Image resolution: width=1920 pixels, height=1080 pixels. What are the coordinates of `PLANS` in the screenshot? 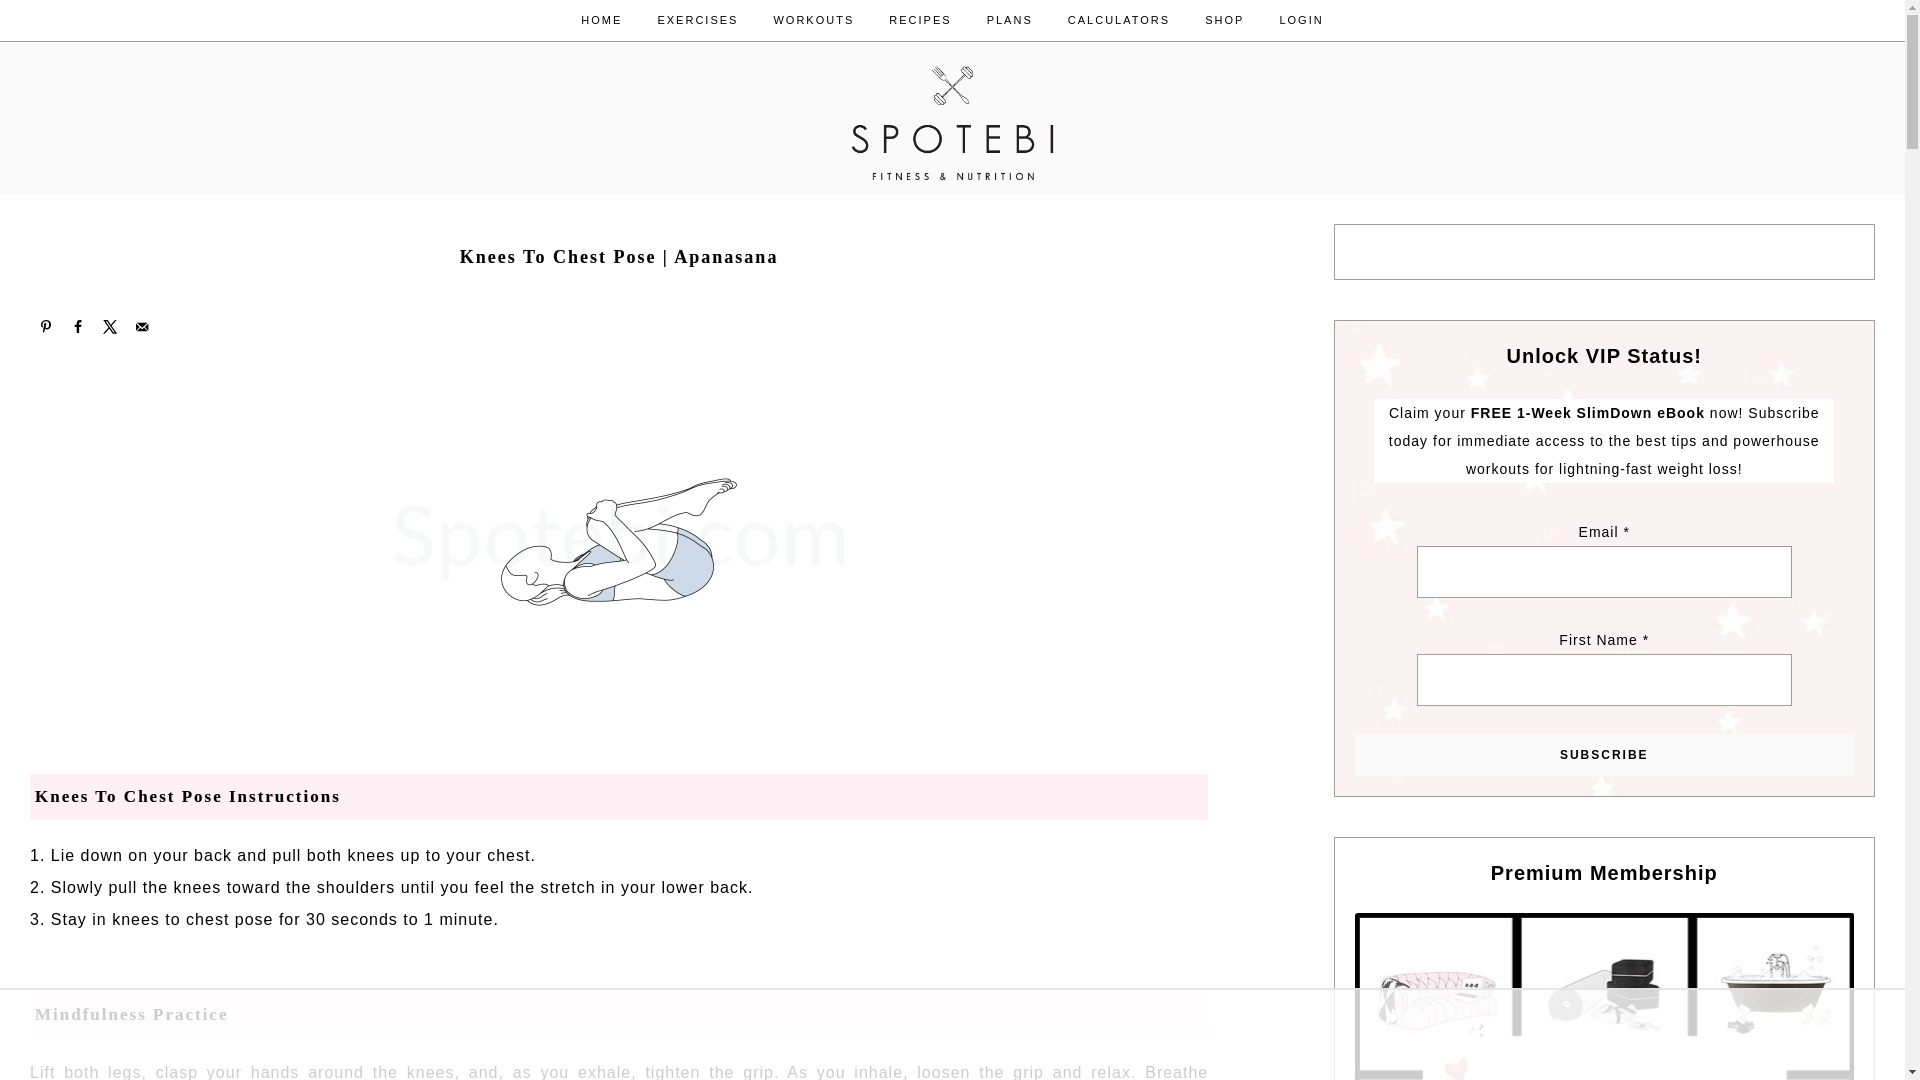 It's located at (1010, 20).